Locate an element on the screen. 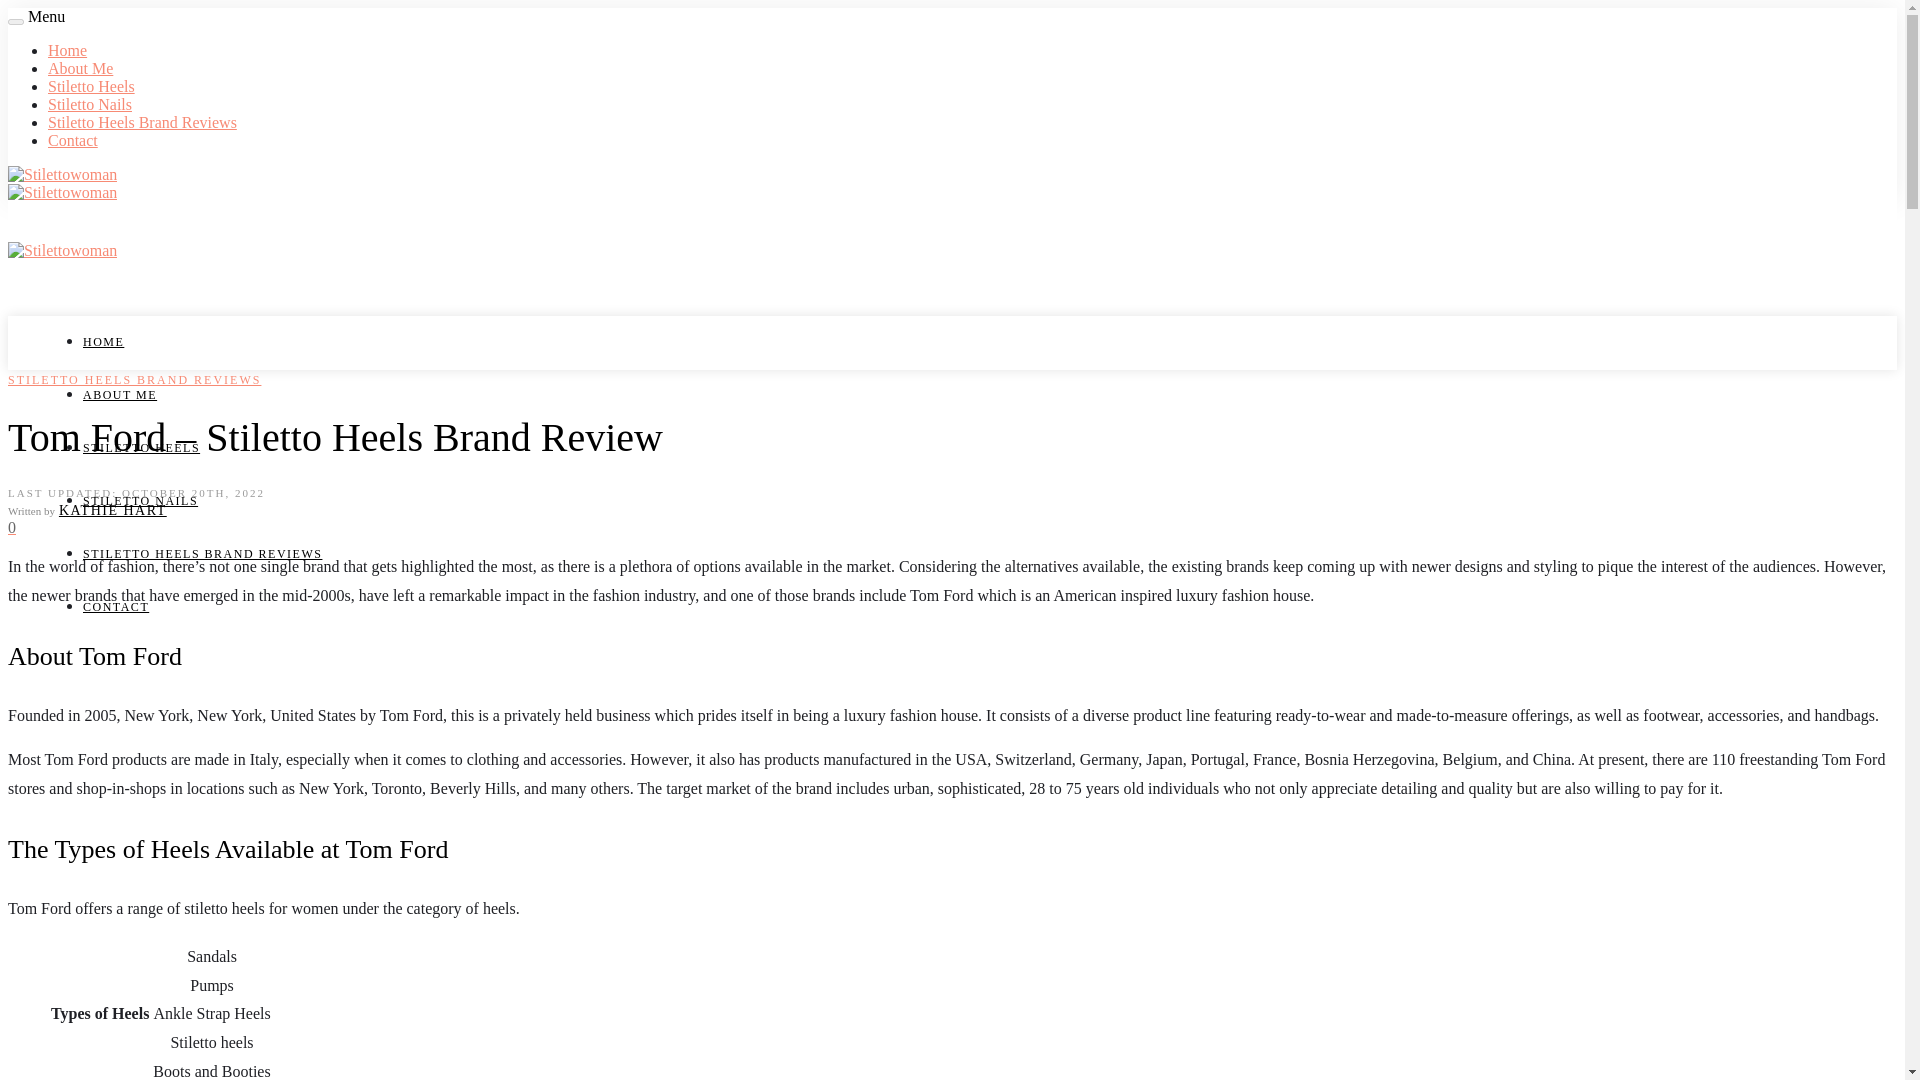 Image resolution: width=1920 pixels, height=1080 pixels. Posts by Kathie Hart is located at coordinates (113, 510).